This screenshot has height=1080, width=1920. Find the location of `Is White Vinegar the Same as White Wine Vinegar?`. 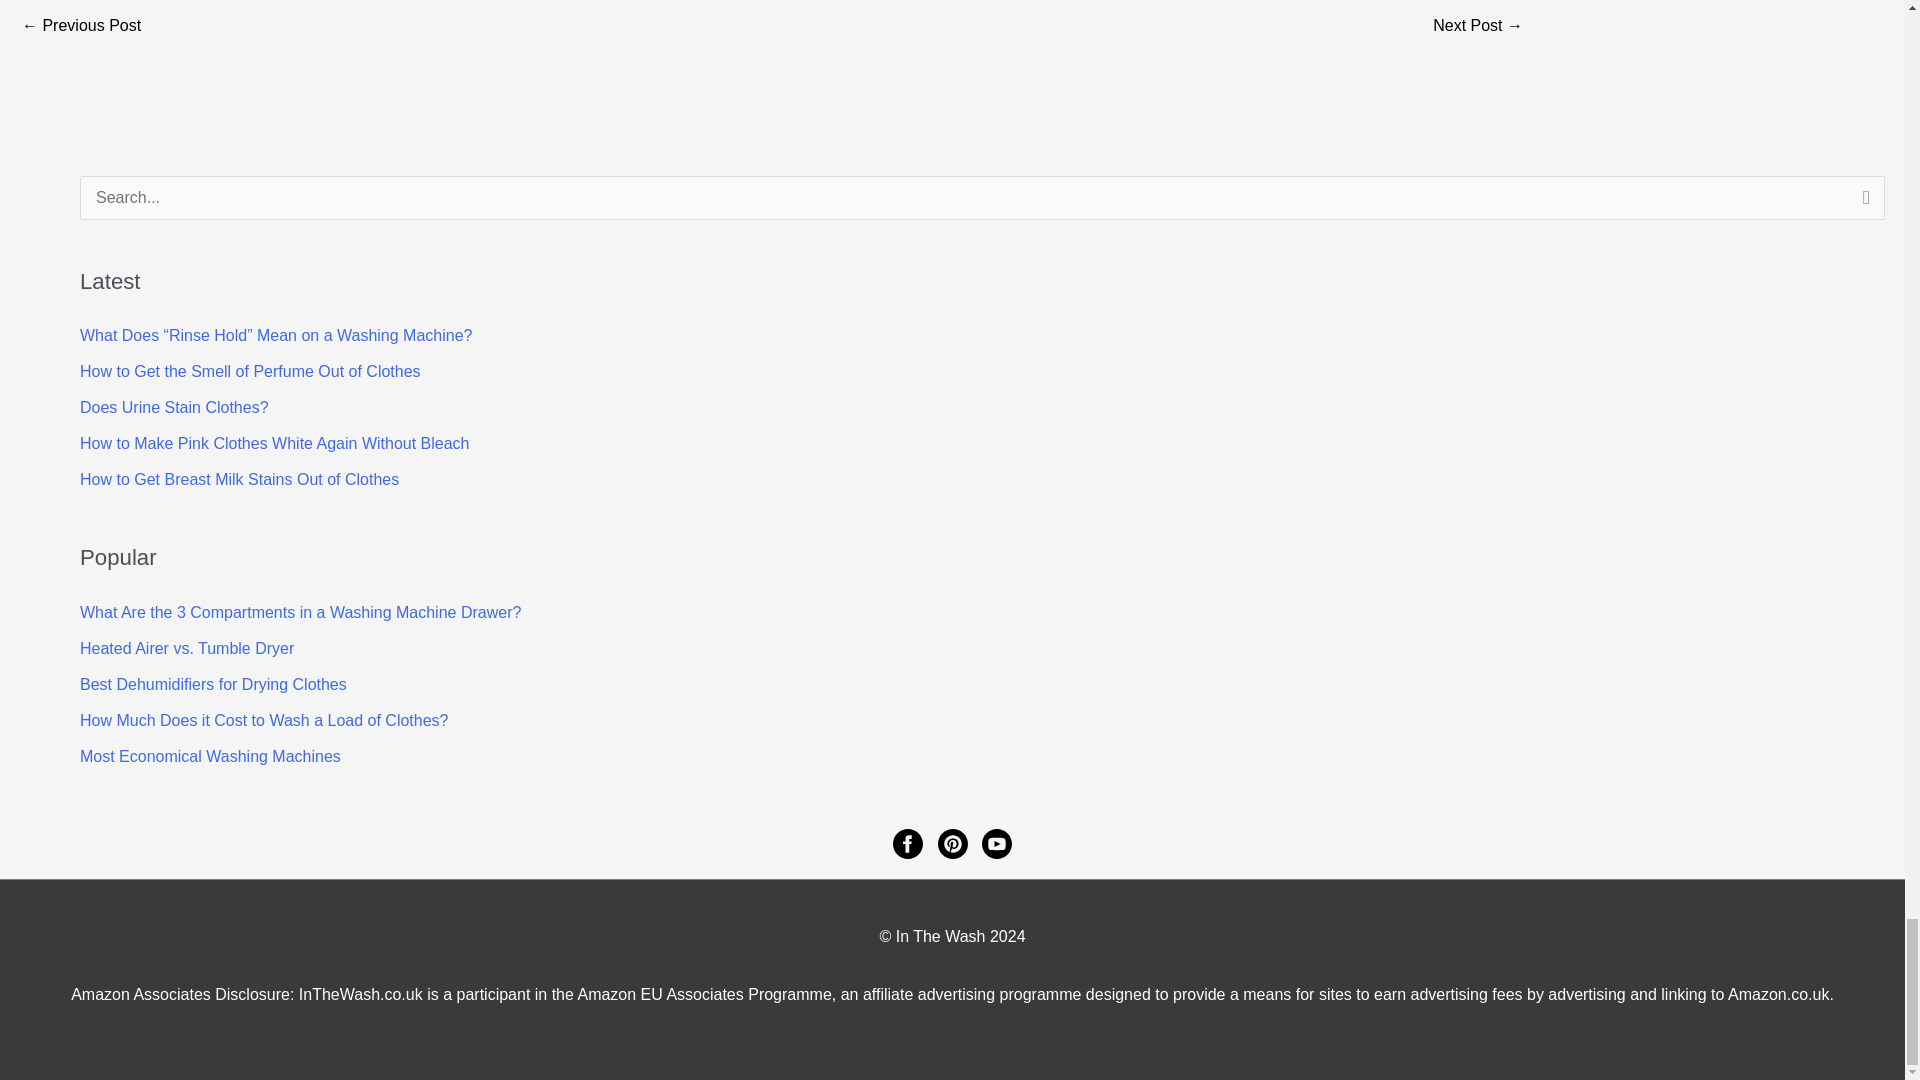

Is White Vinegar the Same as White Wine Vinegar? is located at coordinates (1477, 27).